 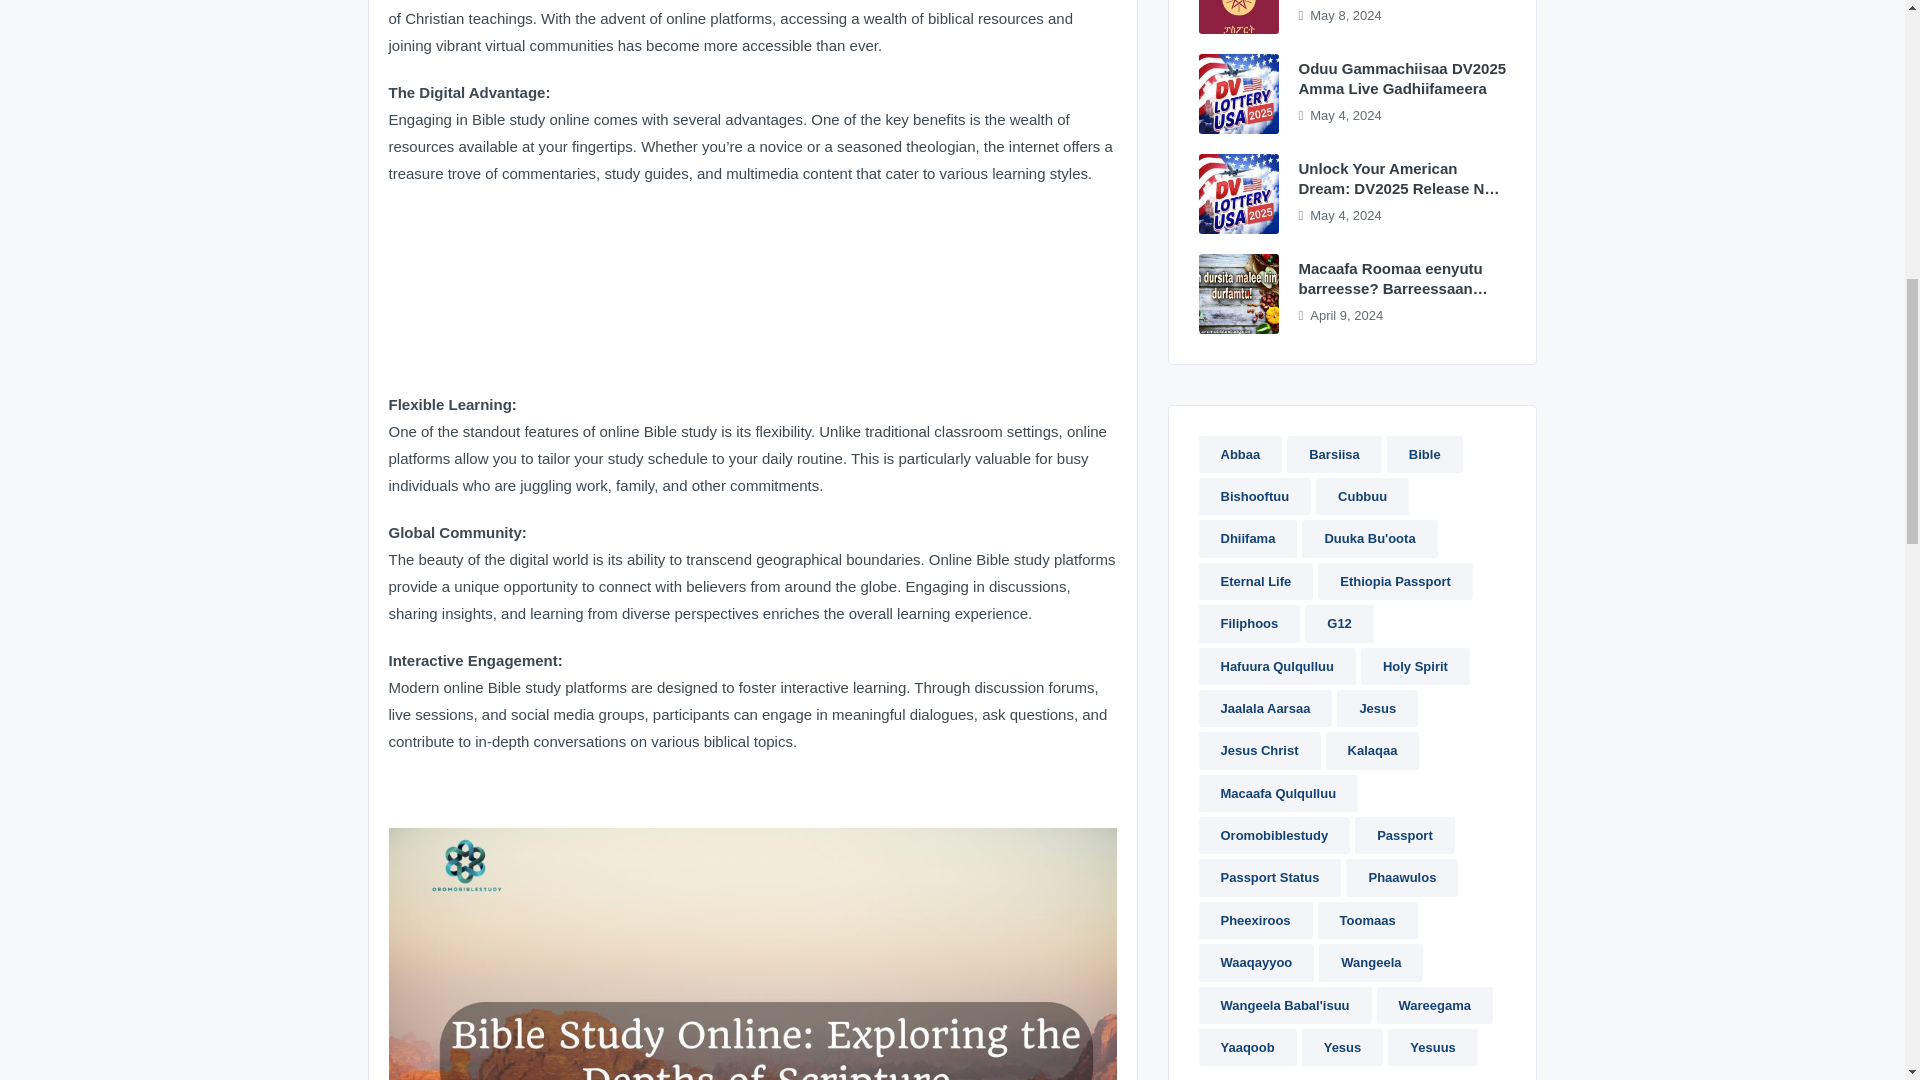 What do you see at coordinates (752, 297) in the screenshot?
I see `Advertisement` at bounding box center [752, 297].